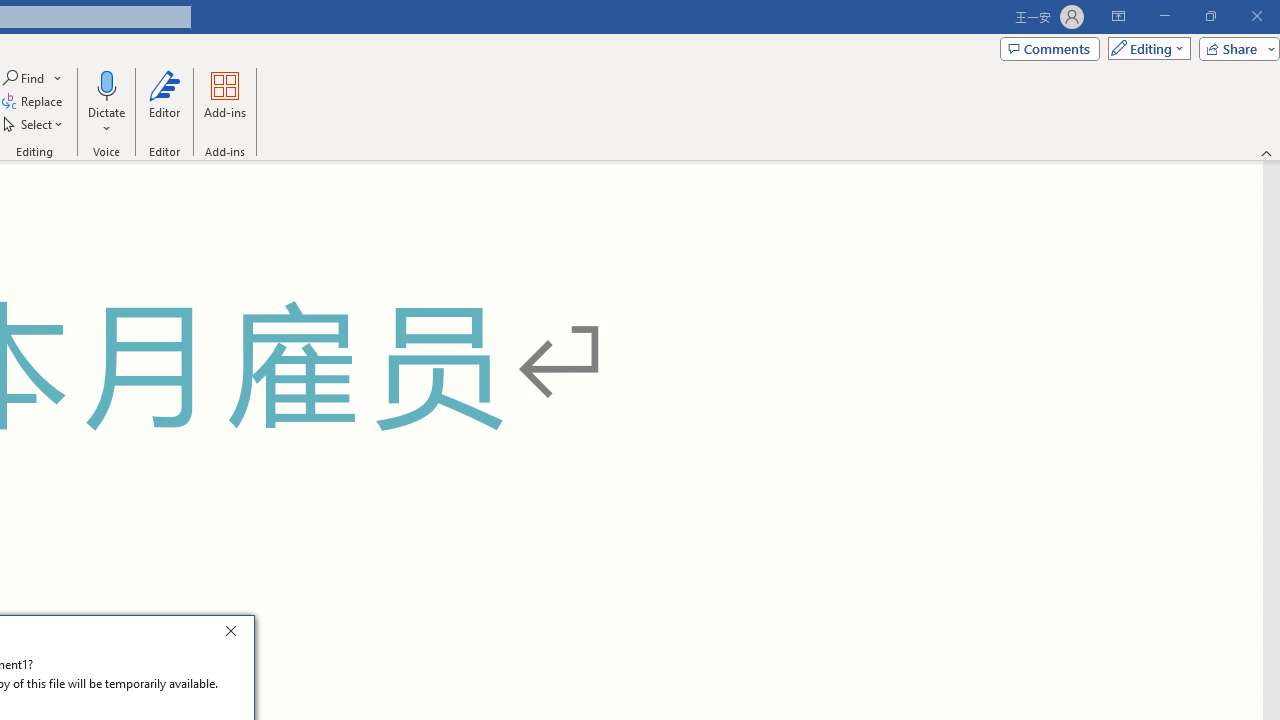 The height and width of the screenshot is (720, 1280). I want to click on Minimize, so click(1164, 16).